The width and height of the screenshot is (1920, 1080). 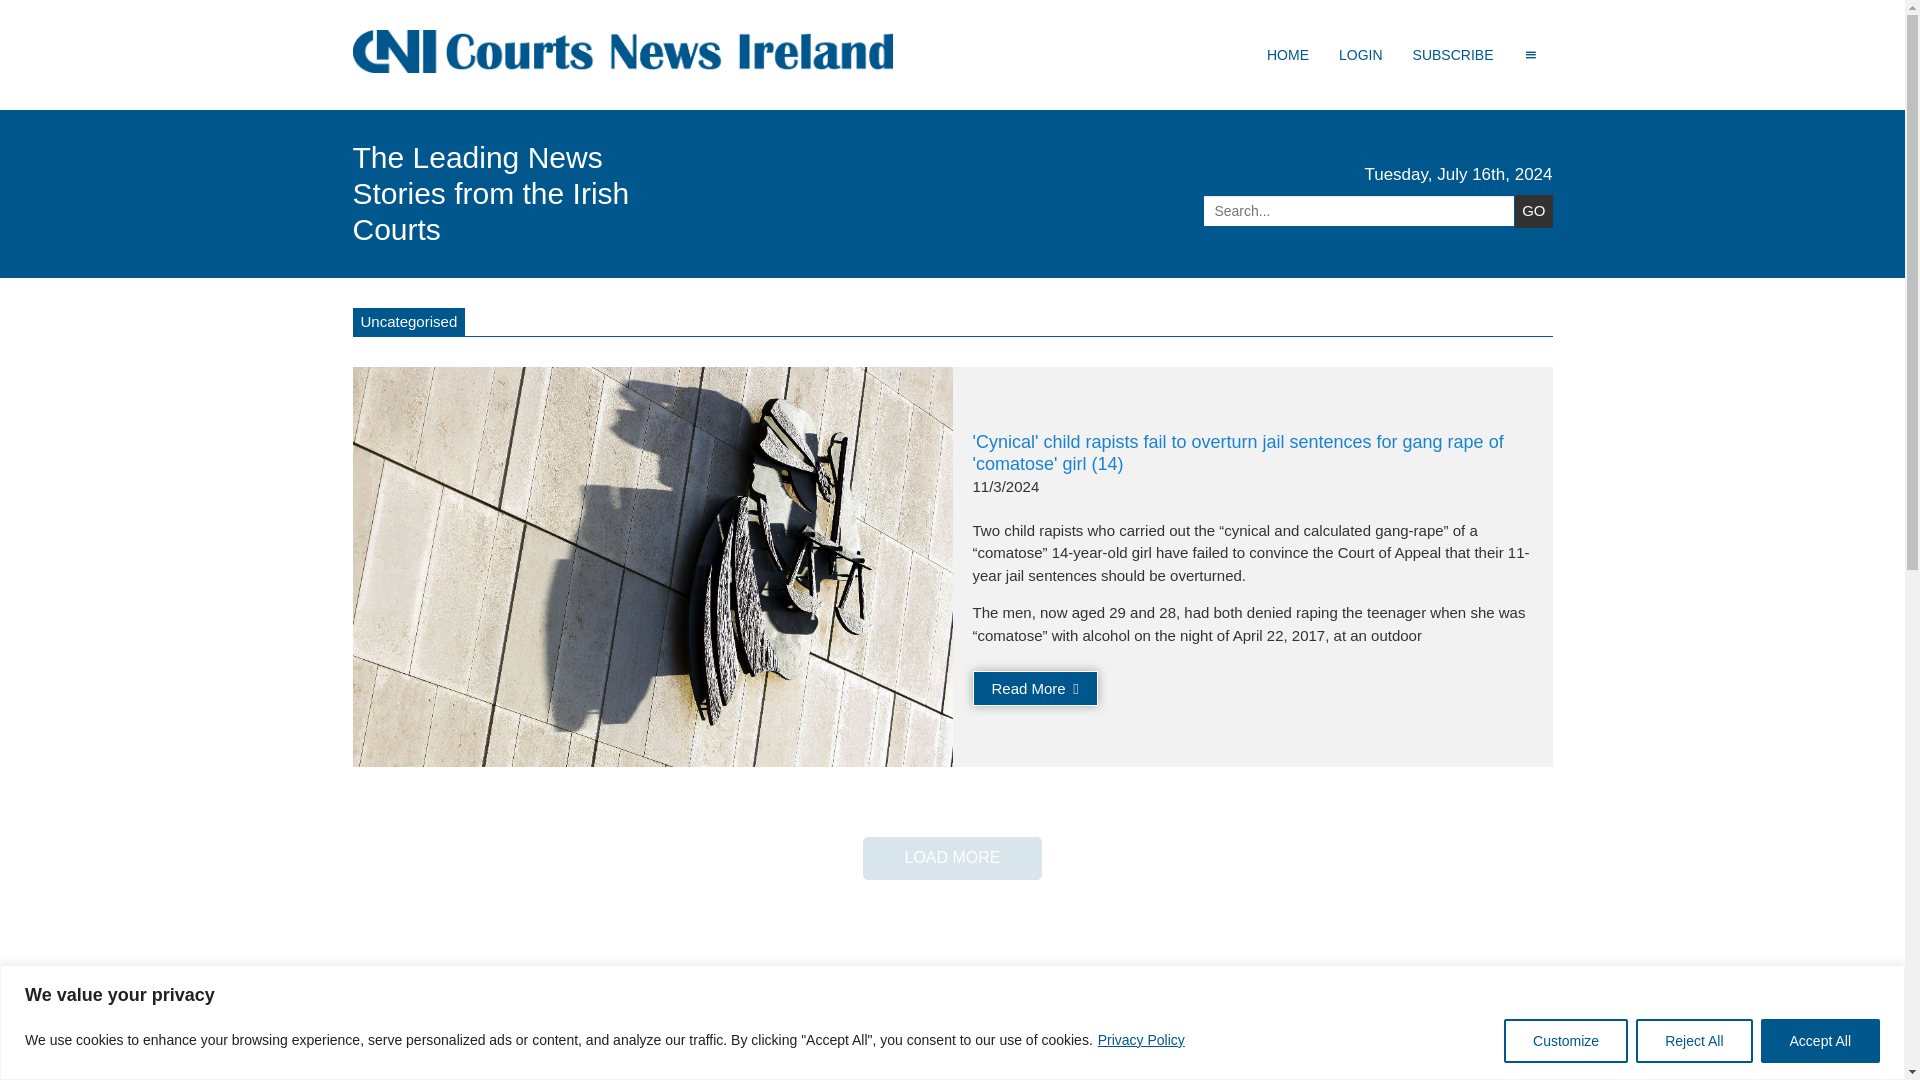 What do you see at coordinates (1453, 54) in the screenshot?
I see `SUBSCRIBE` at bounding box center [1453, 54].